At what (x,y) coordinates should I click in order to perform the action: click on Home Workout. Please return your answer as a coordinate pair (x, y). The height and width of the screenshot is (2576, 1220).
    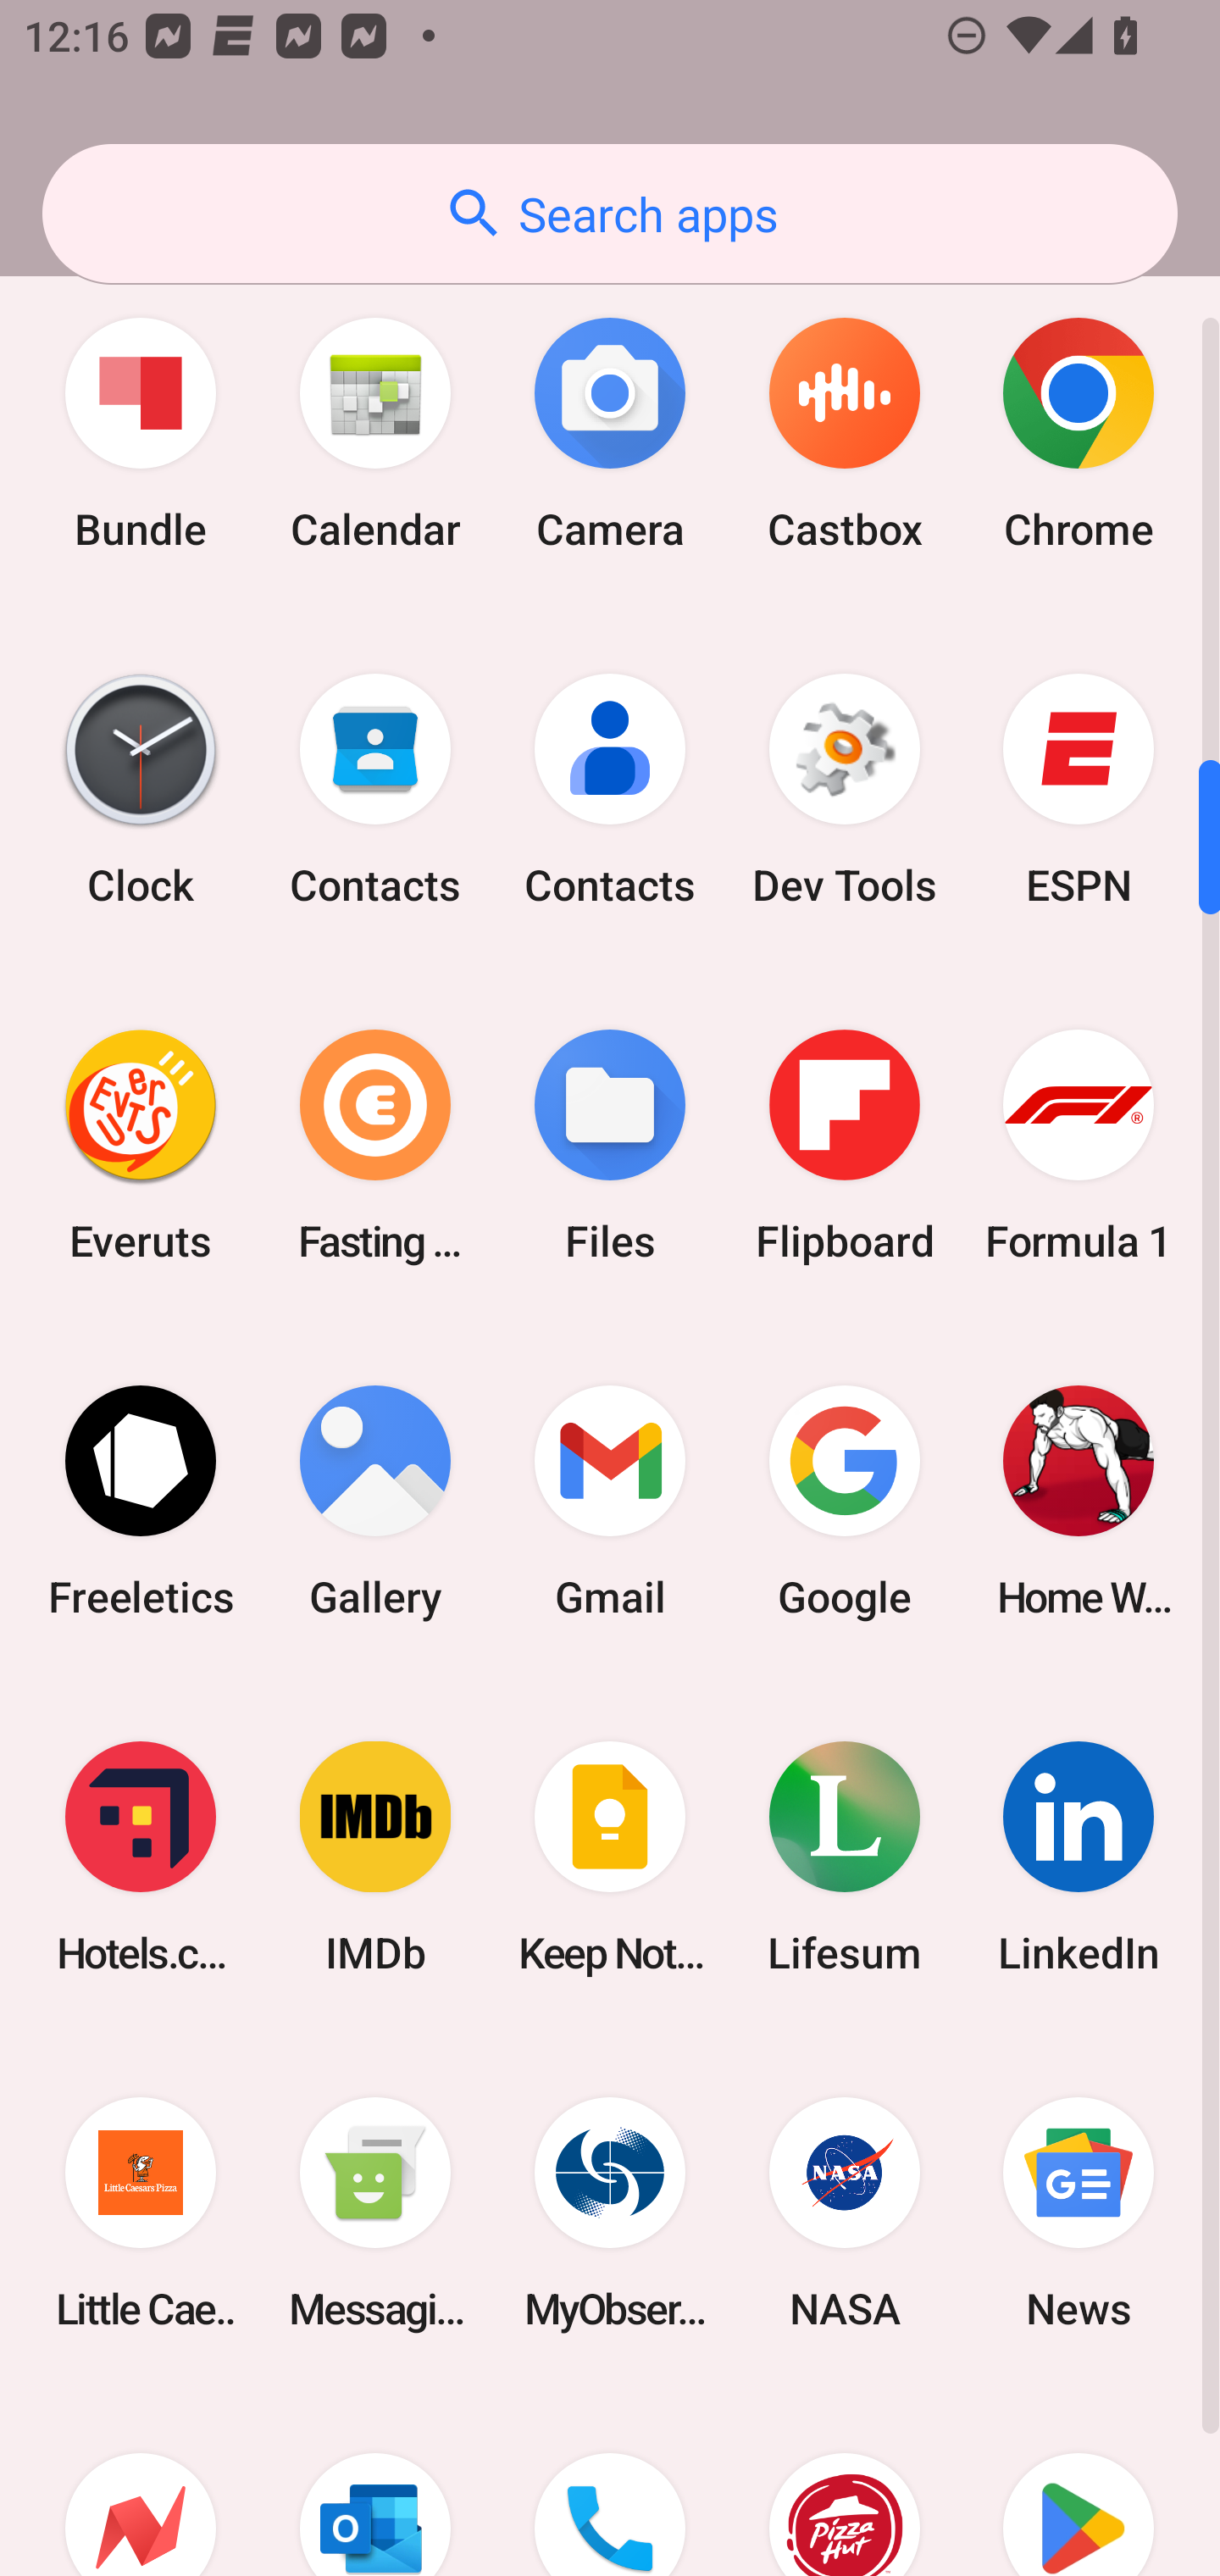
    Looking at the image, I should click on (1079, 1502).